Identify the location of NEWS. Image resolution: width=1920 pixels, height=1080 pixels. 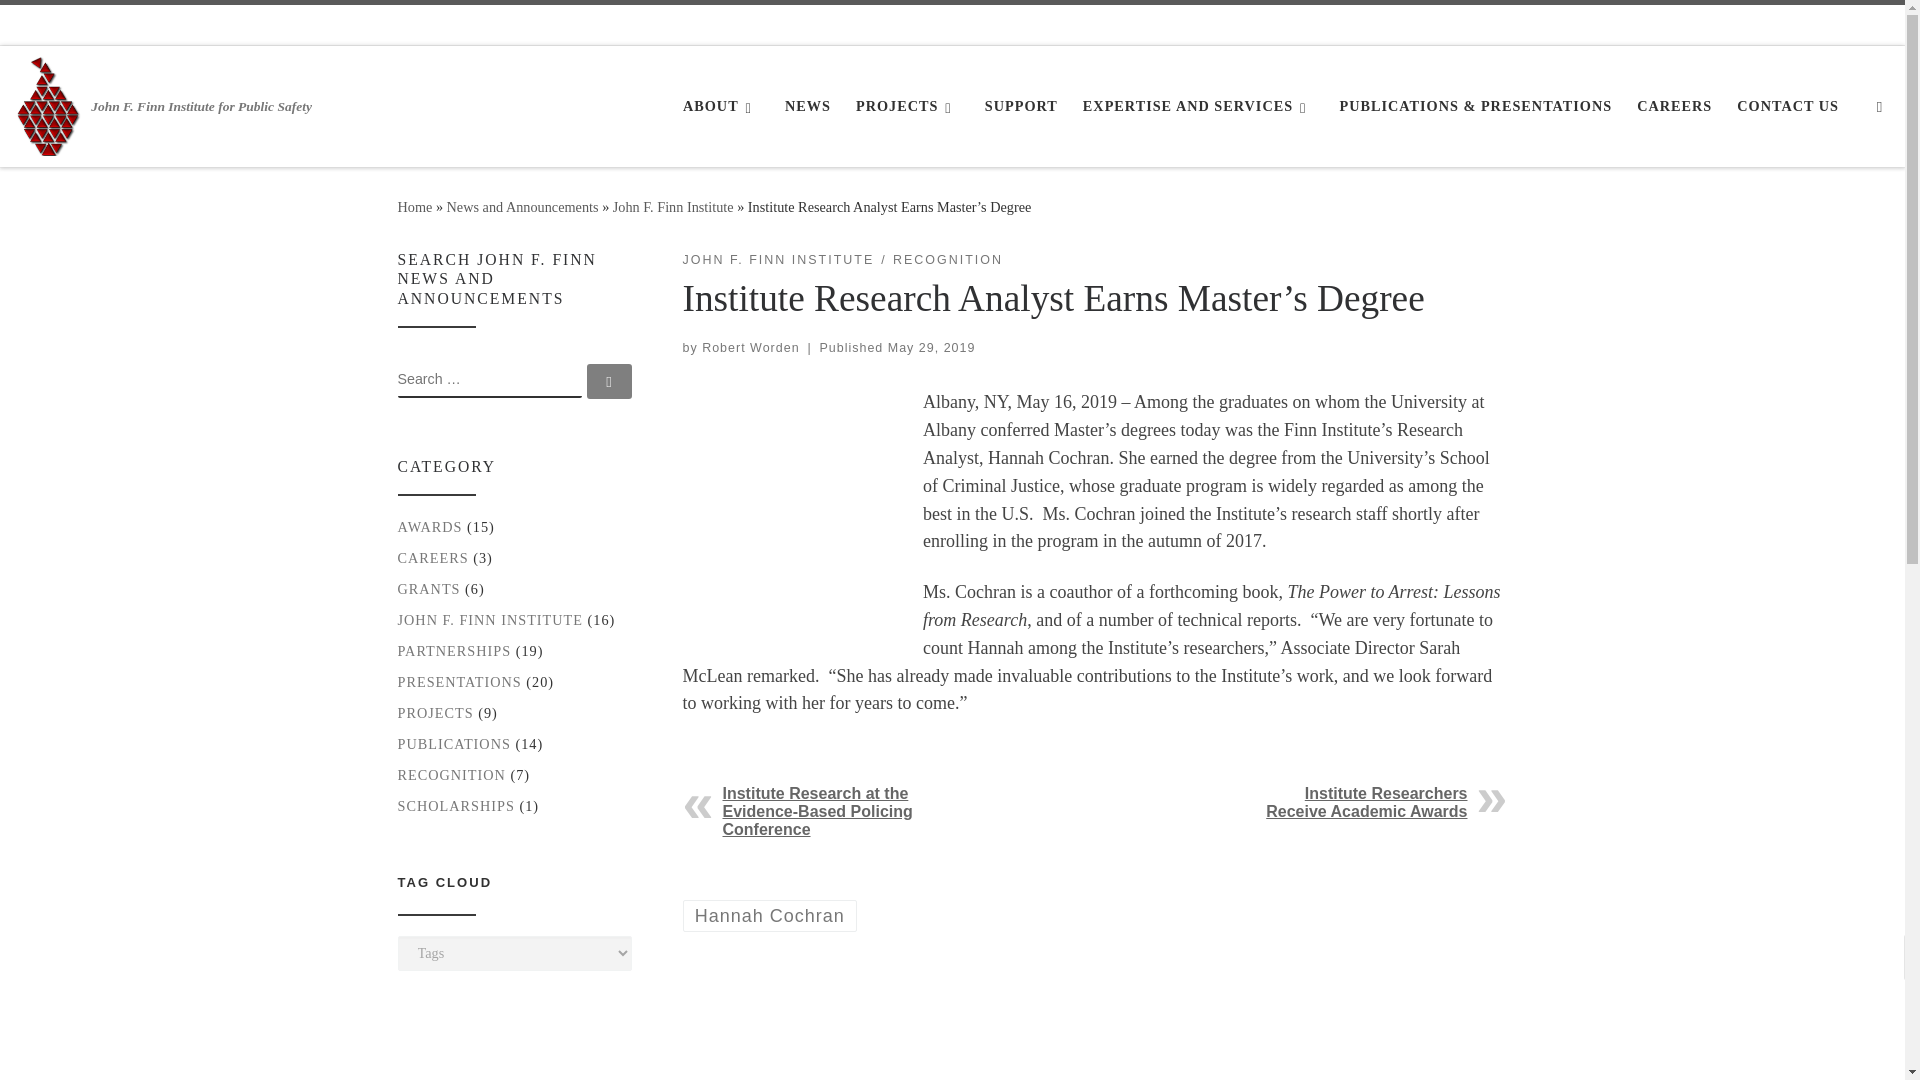
(808, 106).